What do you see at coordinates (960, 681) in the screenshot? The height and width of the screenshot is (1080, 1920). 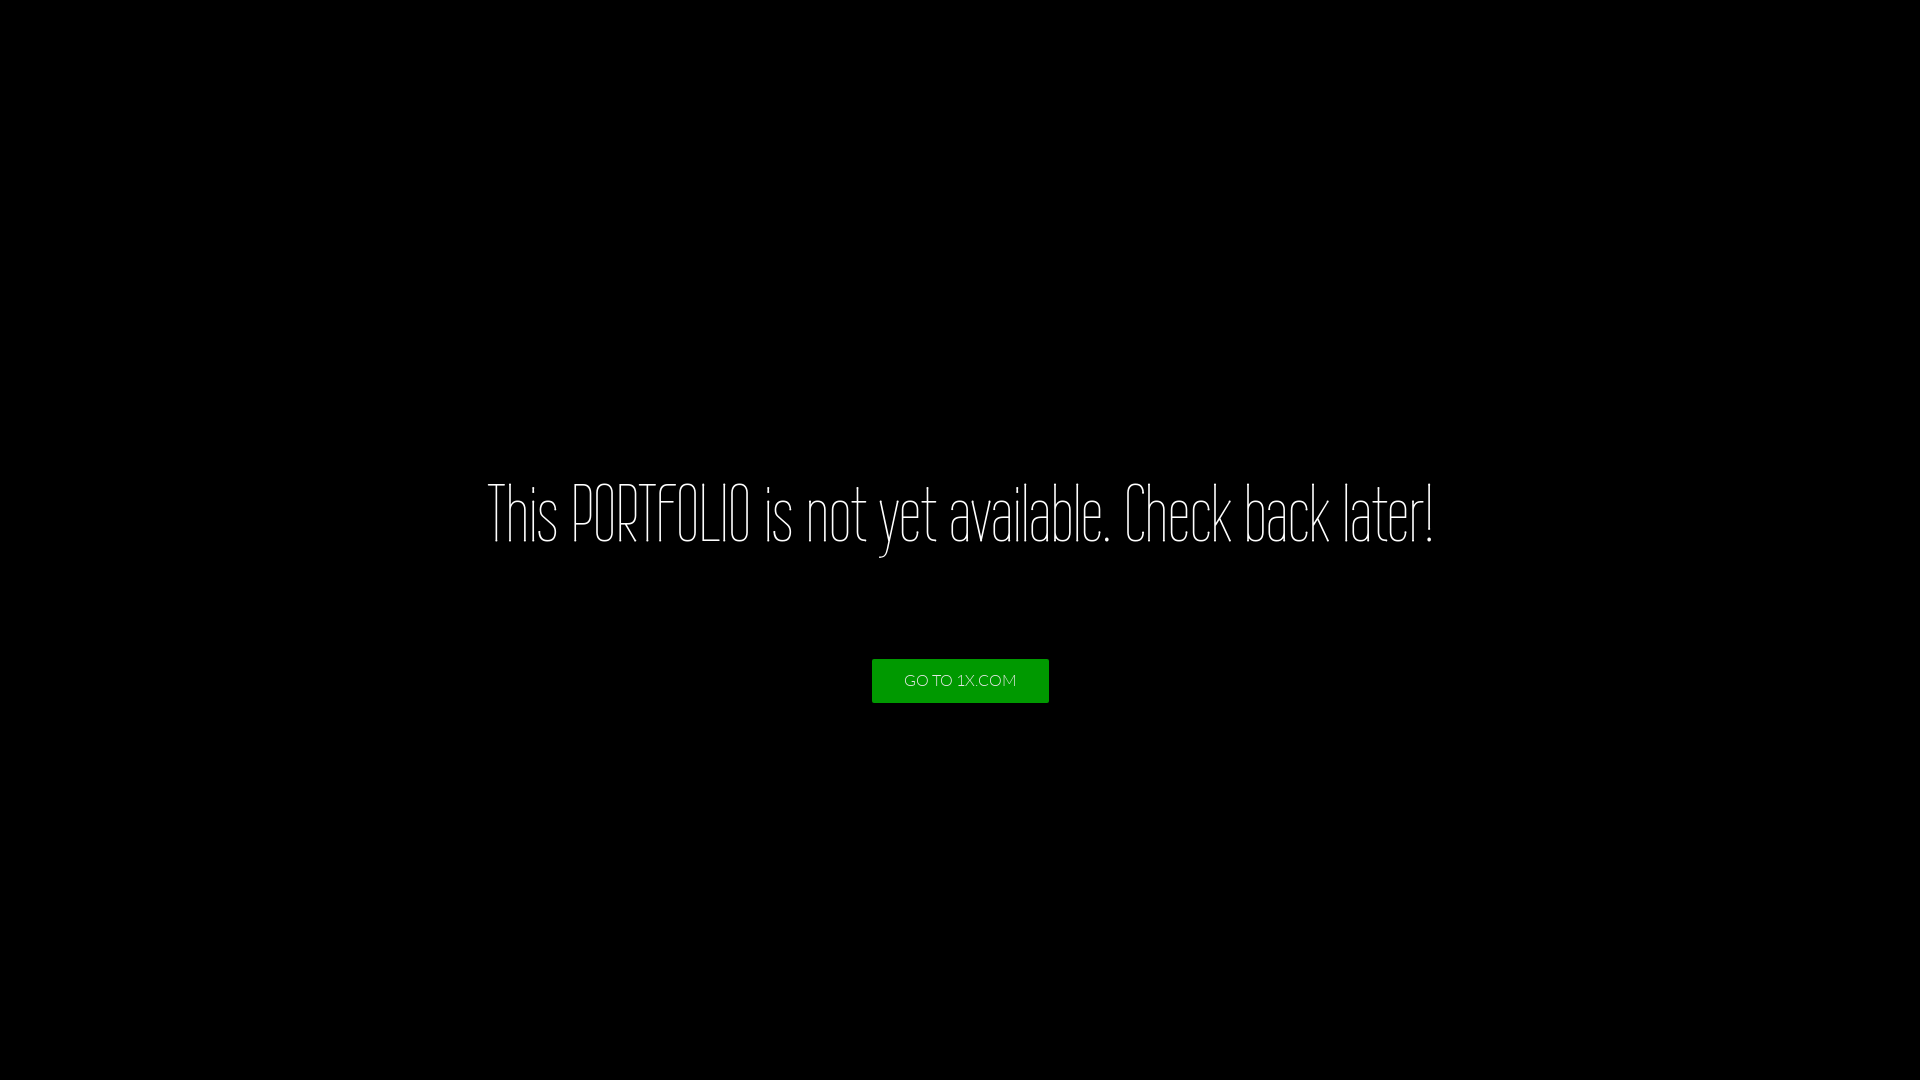 I see `GO TO 1X.COM` at bounding box center [960, 681].